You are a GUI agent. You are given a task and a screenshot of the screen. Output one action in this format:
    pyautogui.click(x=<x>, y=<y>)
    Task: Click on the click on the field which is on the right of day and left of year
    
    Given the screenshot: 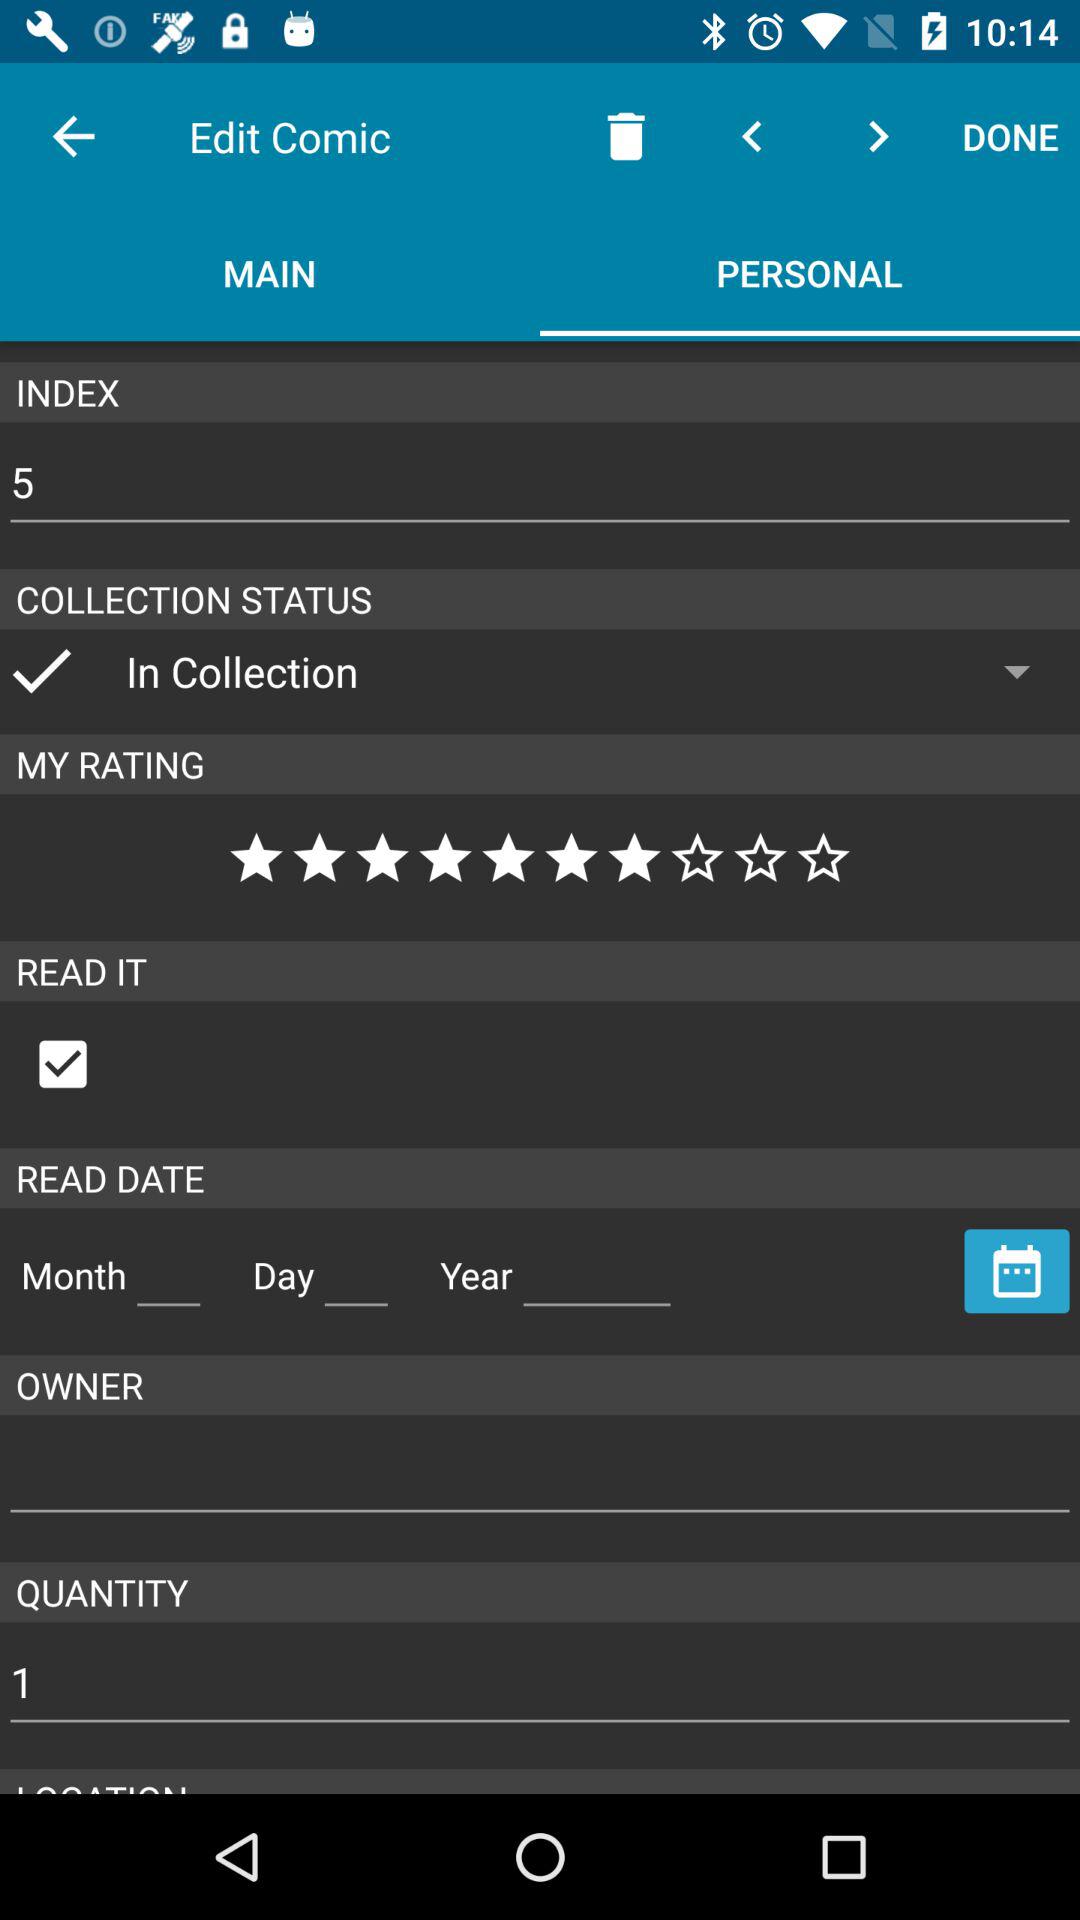 What is the action you would take?
    pyautogui.click(x=356, y=1266)
    